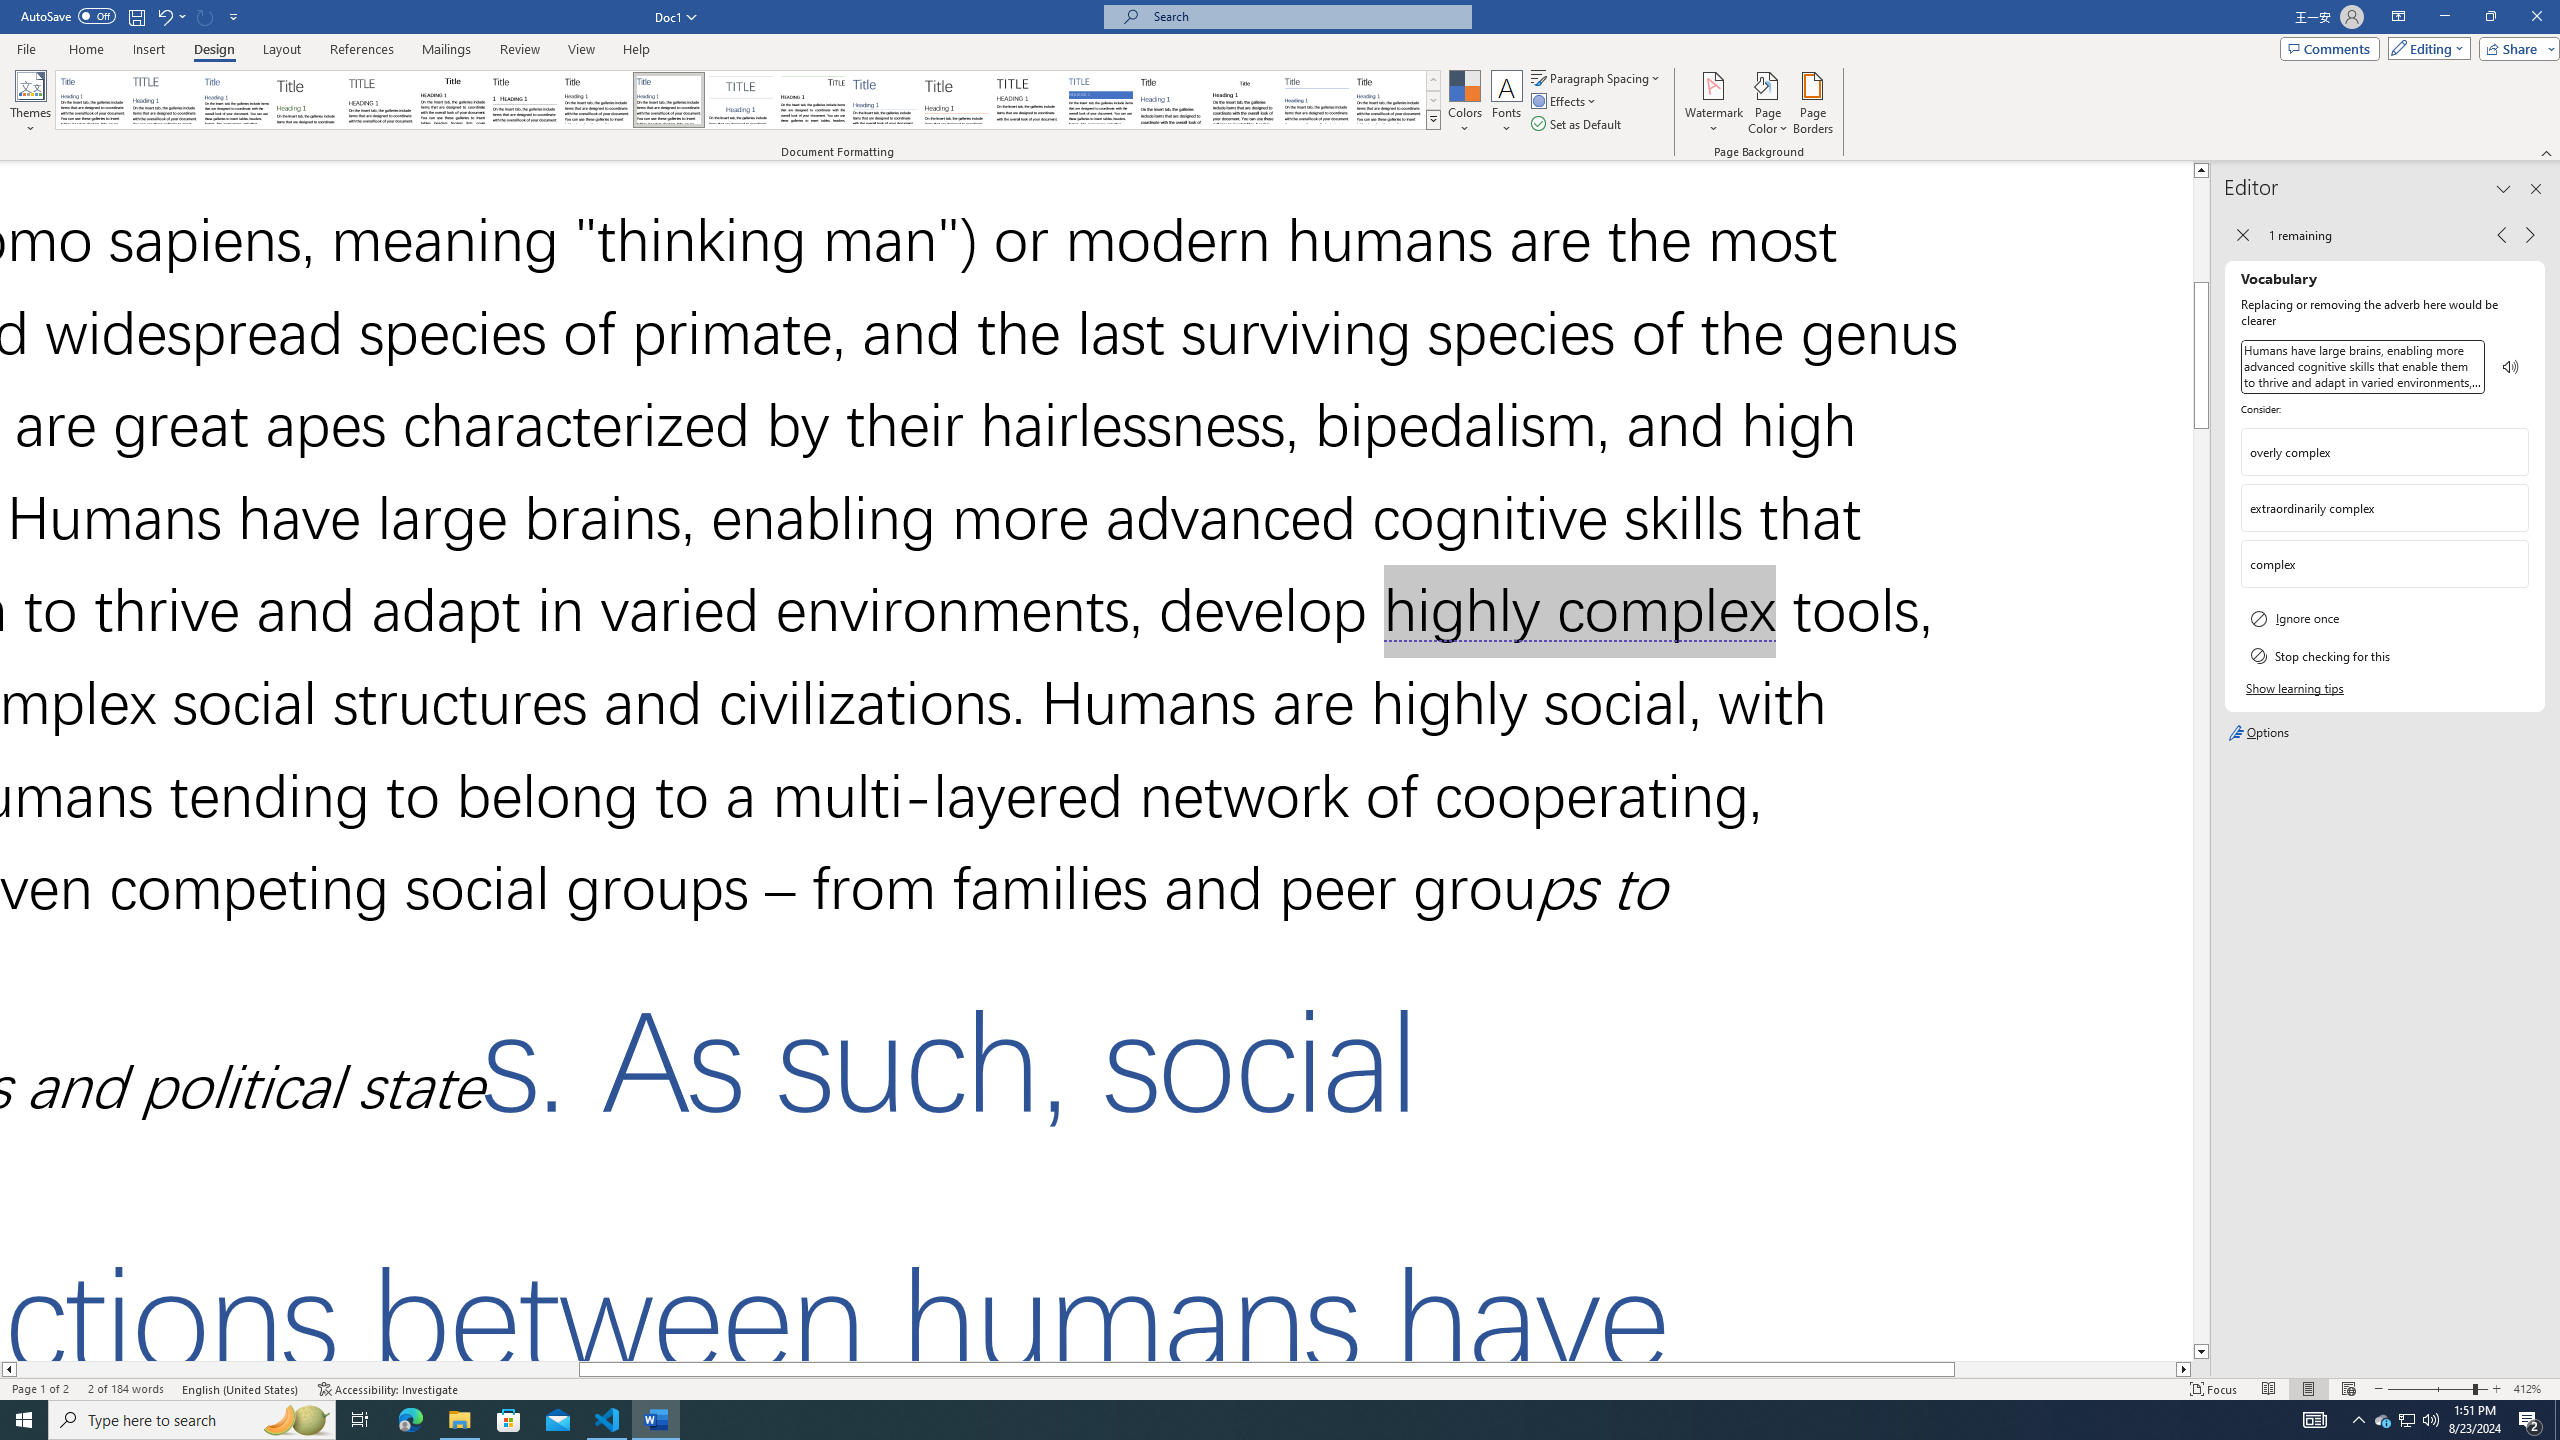  I want to click on Black & White (Word 2013), so click(596, 100).